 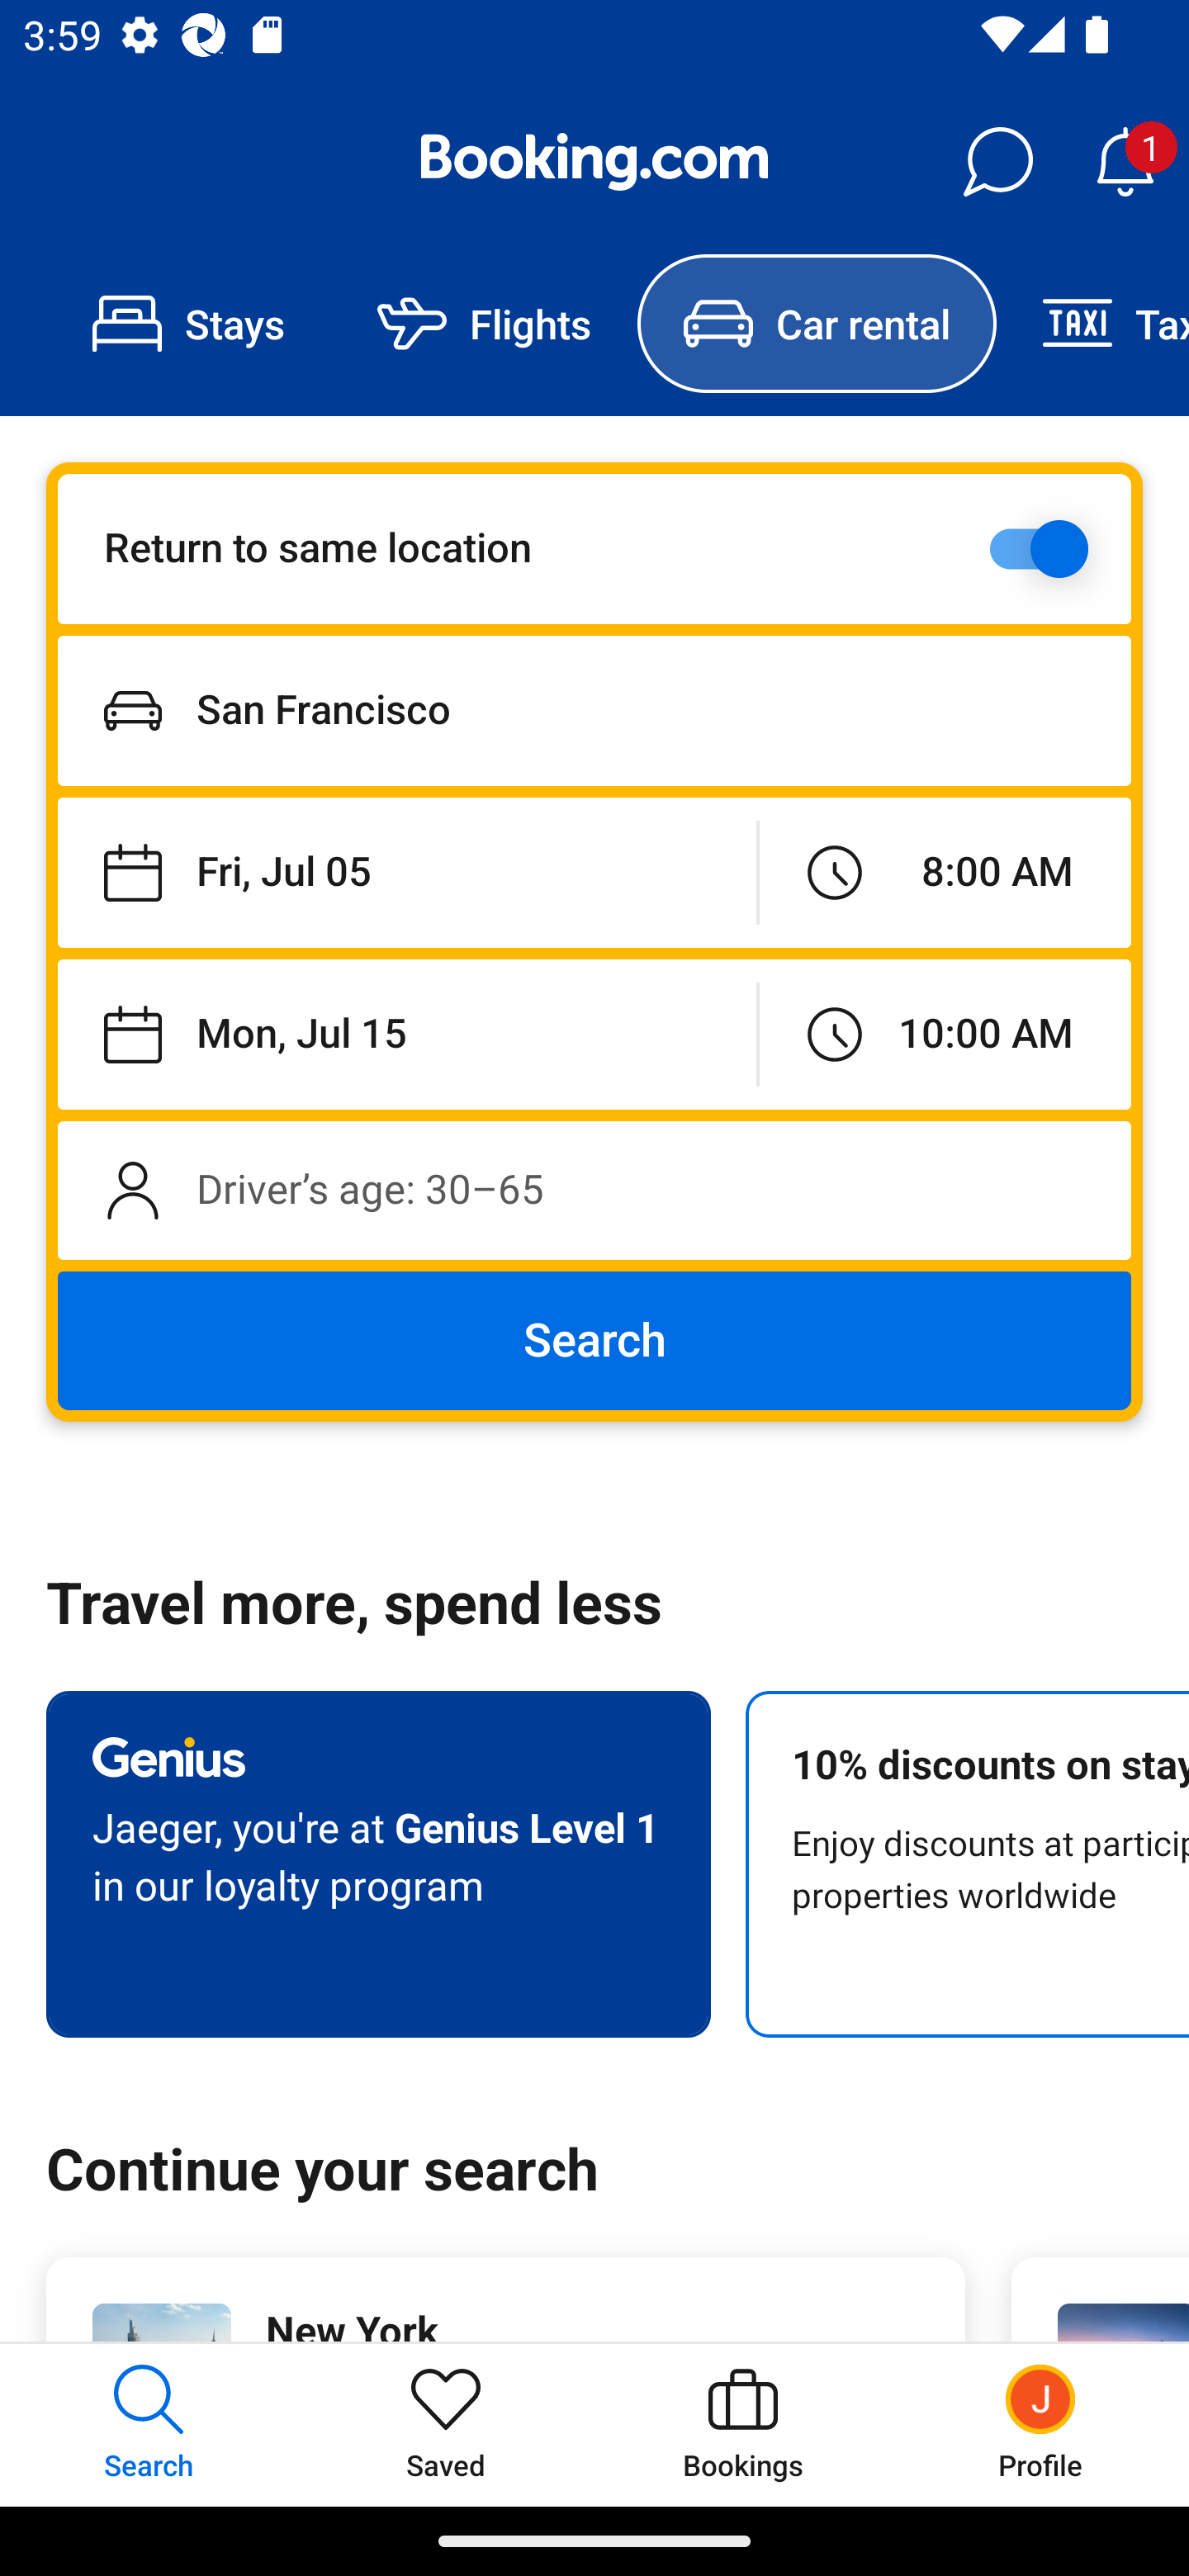 What do you see at coordinates (594, 1341) in the screenshot?
I see `Search` at bounding box center [594, 1341].